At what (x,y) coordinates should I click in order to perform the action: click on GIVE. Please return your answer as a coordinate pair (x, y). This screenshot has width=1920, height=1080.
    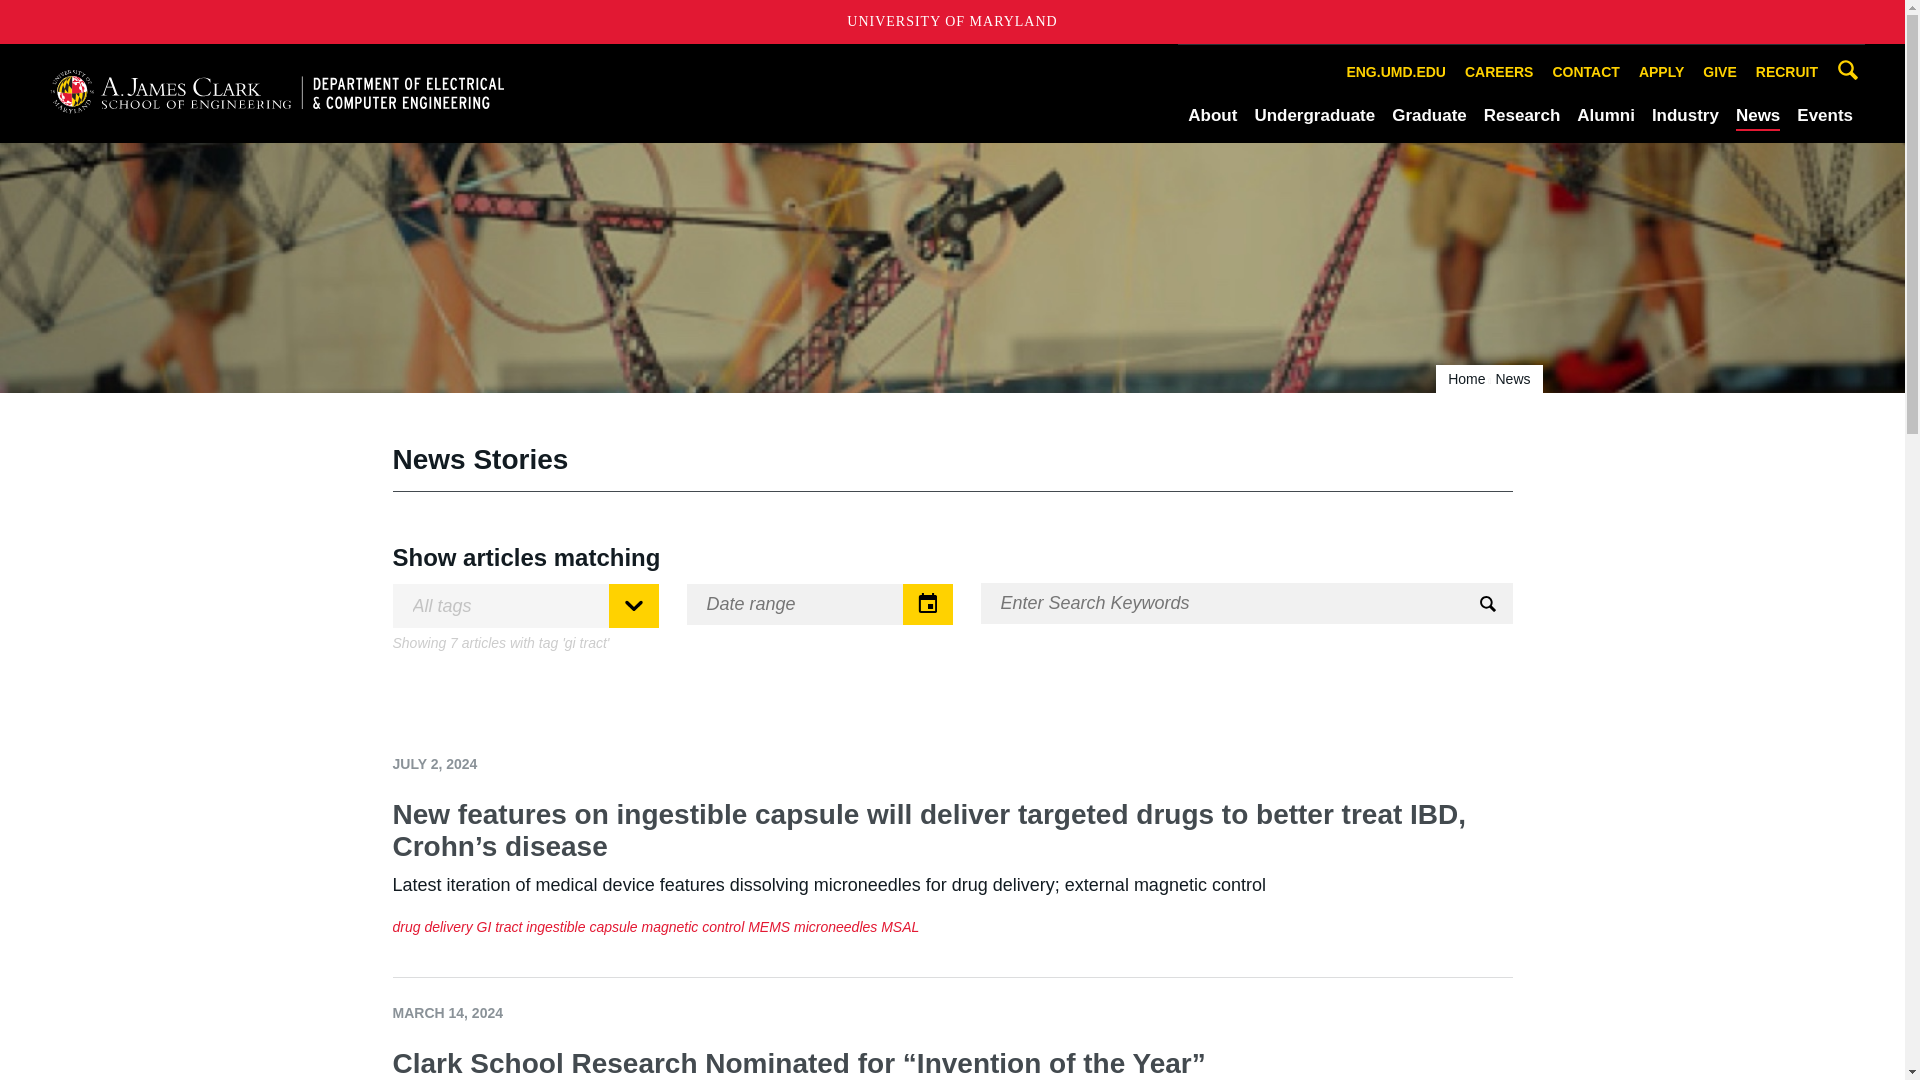
    Looking at the image, I should click on (1719, 72).